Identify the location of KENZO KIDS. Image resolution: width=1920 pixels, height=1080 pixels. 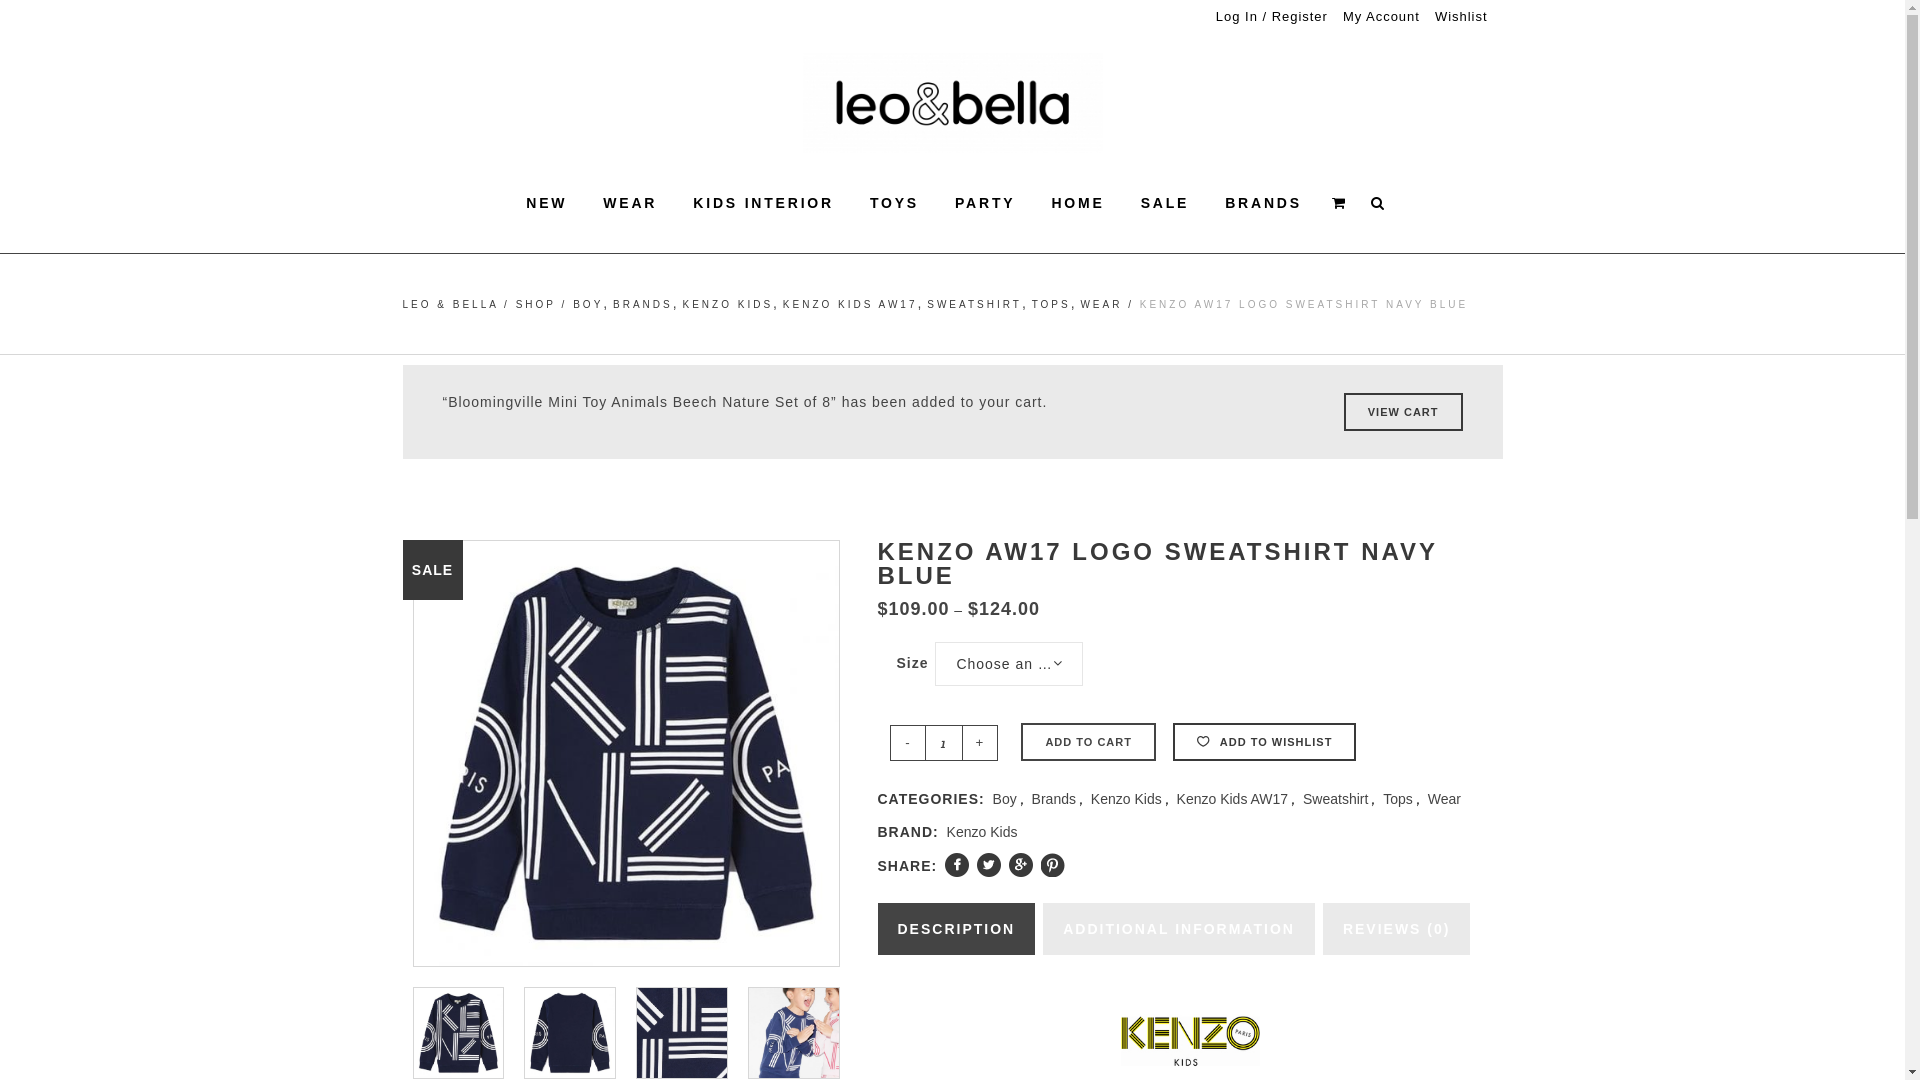
(728, 304).